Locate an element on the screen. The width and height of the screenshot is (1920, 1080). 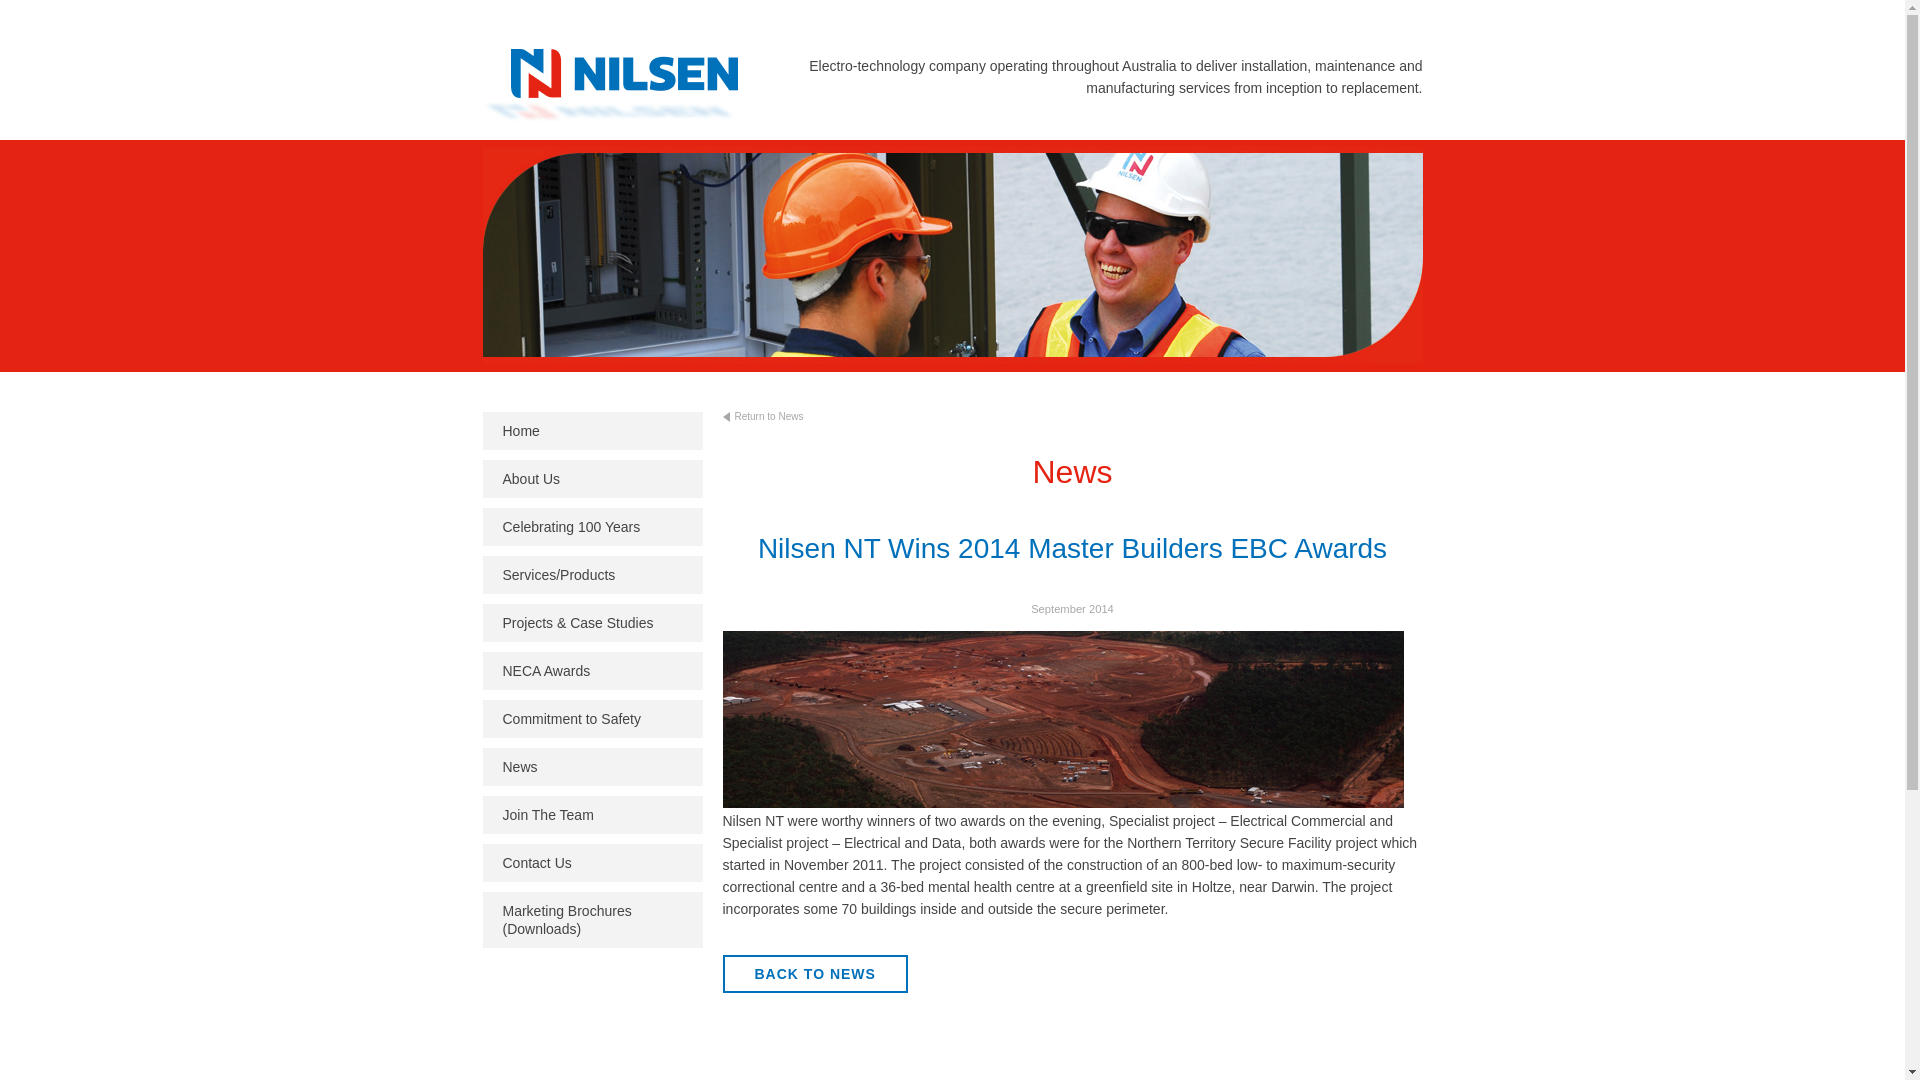
Contact Us is located at coordinates (592, 863).